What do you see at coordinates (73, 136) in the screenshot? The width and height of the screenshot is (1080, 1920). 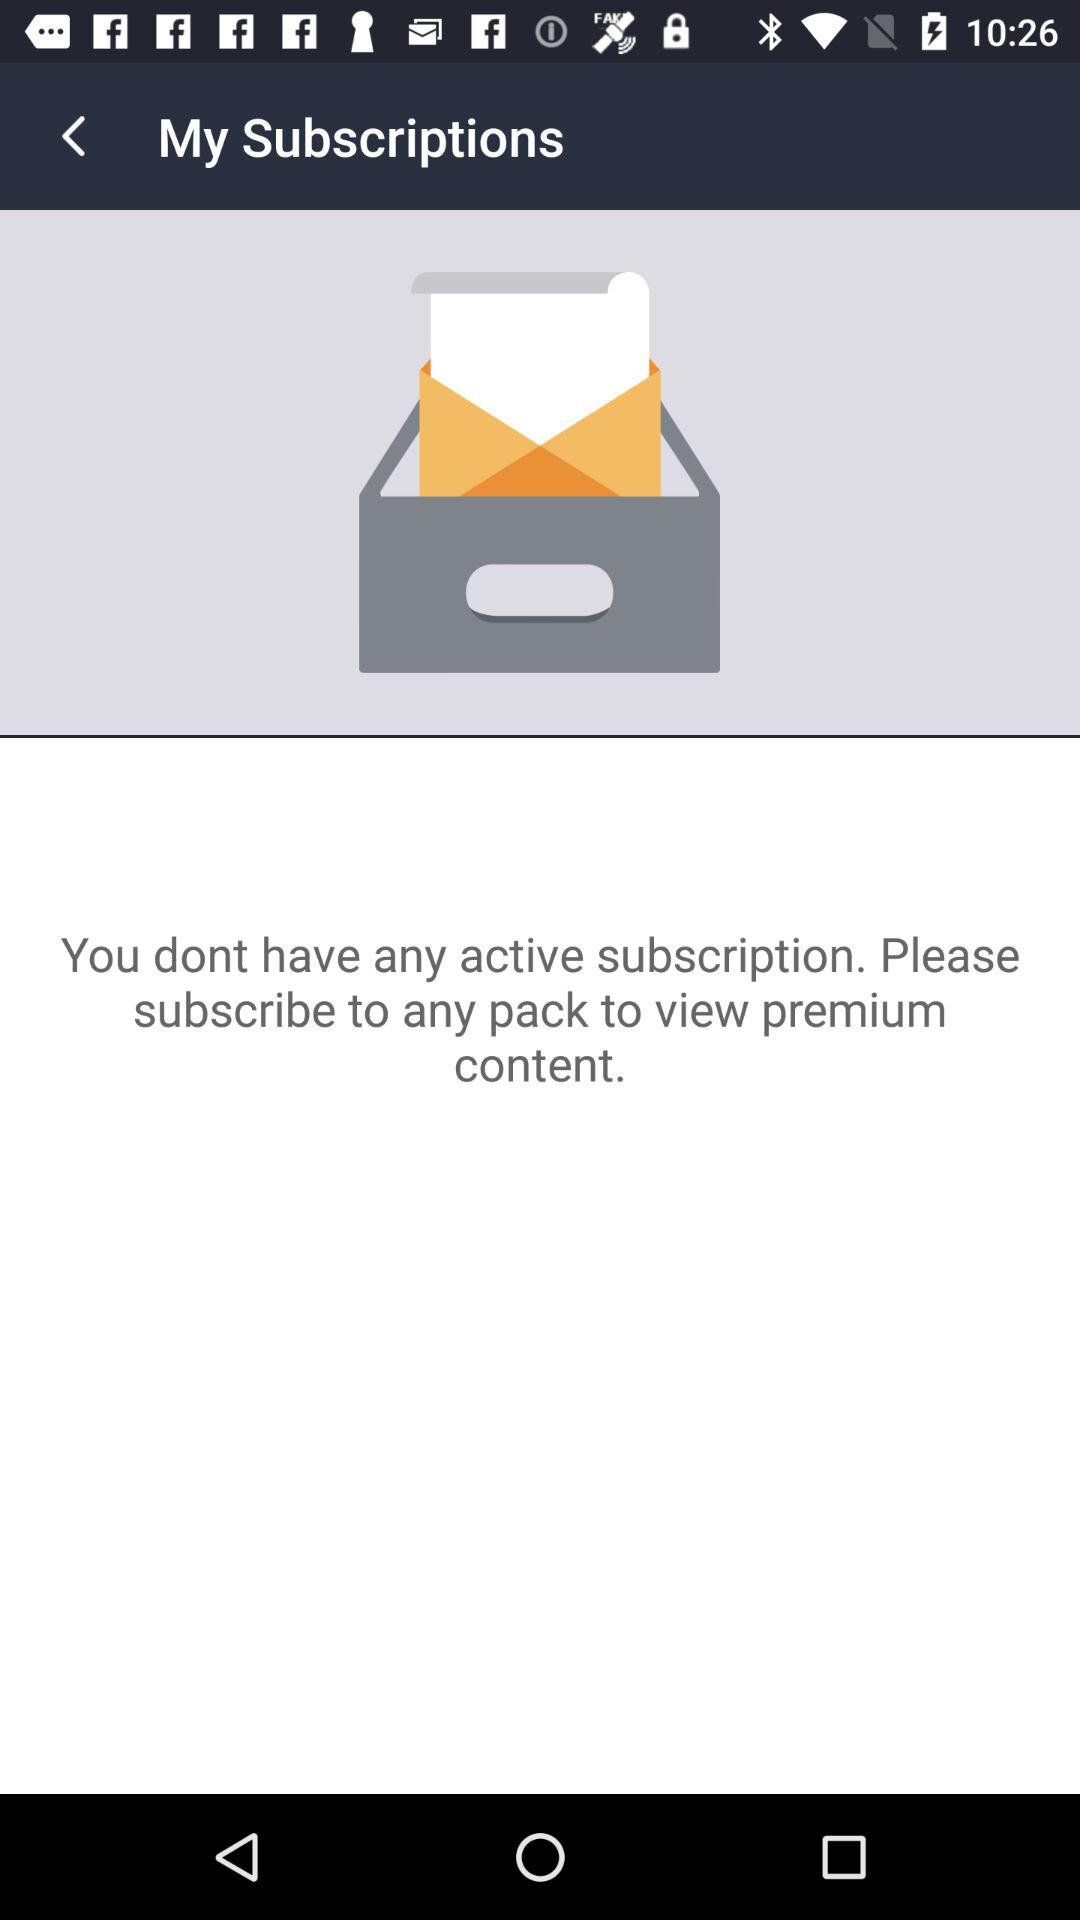 I see `press the icon at the top left corner` at bounding box center [73, 136].